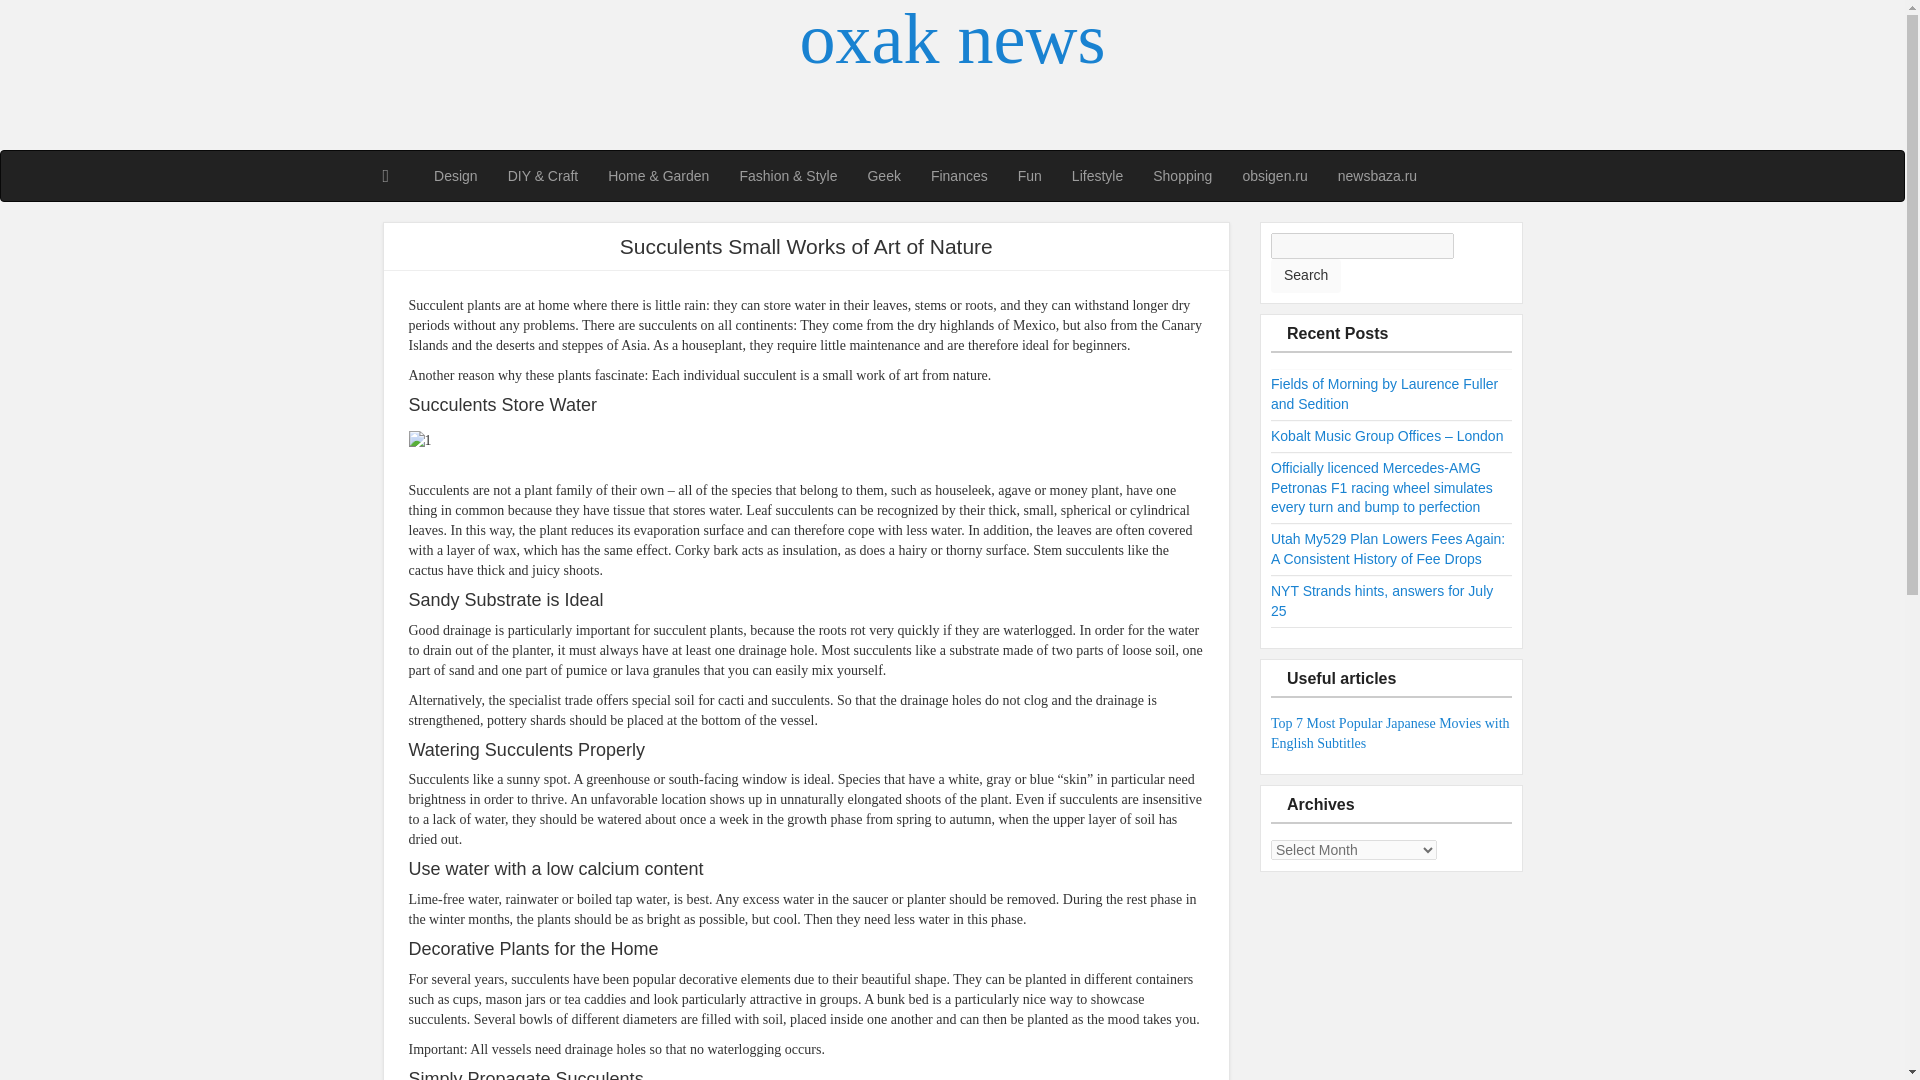  Describe the element at coordinates (1377, 176) in the screenshot. I see `newsbaza.ru` at that location.